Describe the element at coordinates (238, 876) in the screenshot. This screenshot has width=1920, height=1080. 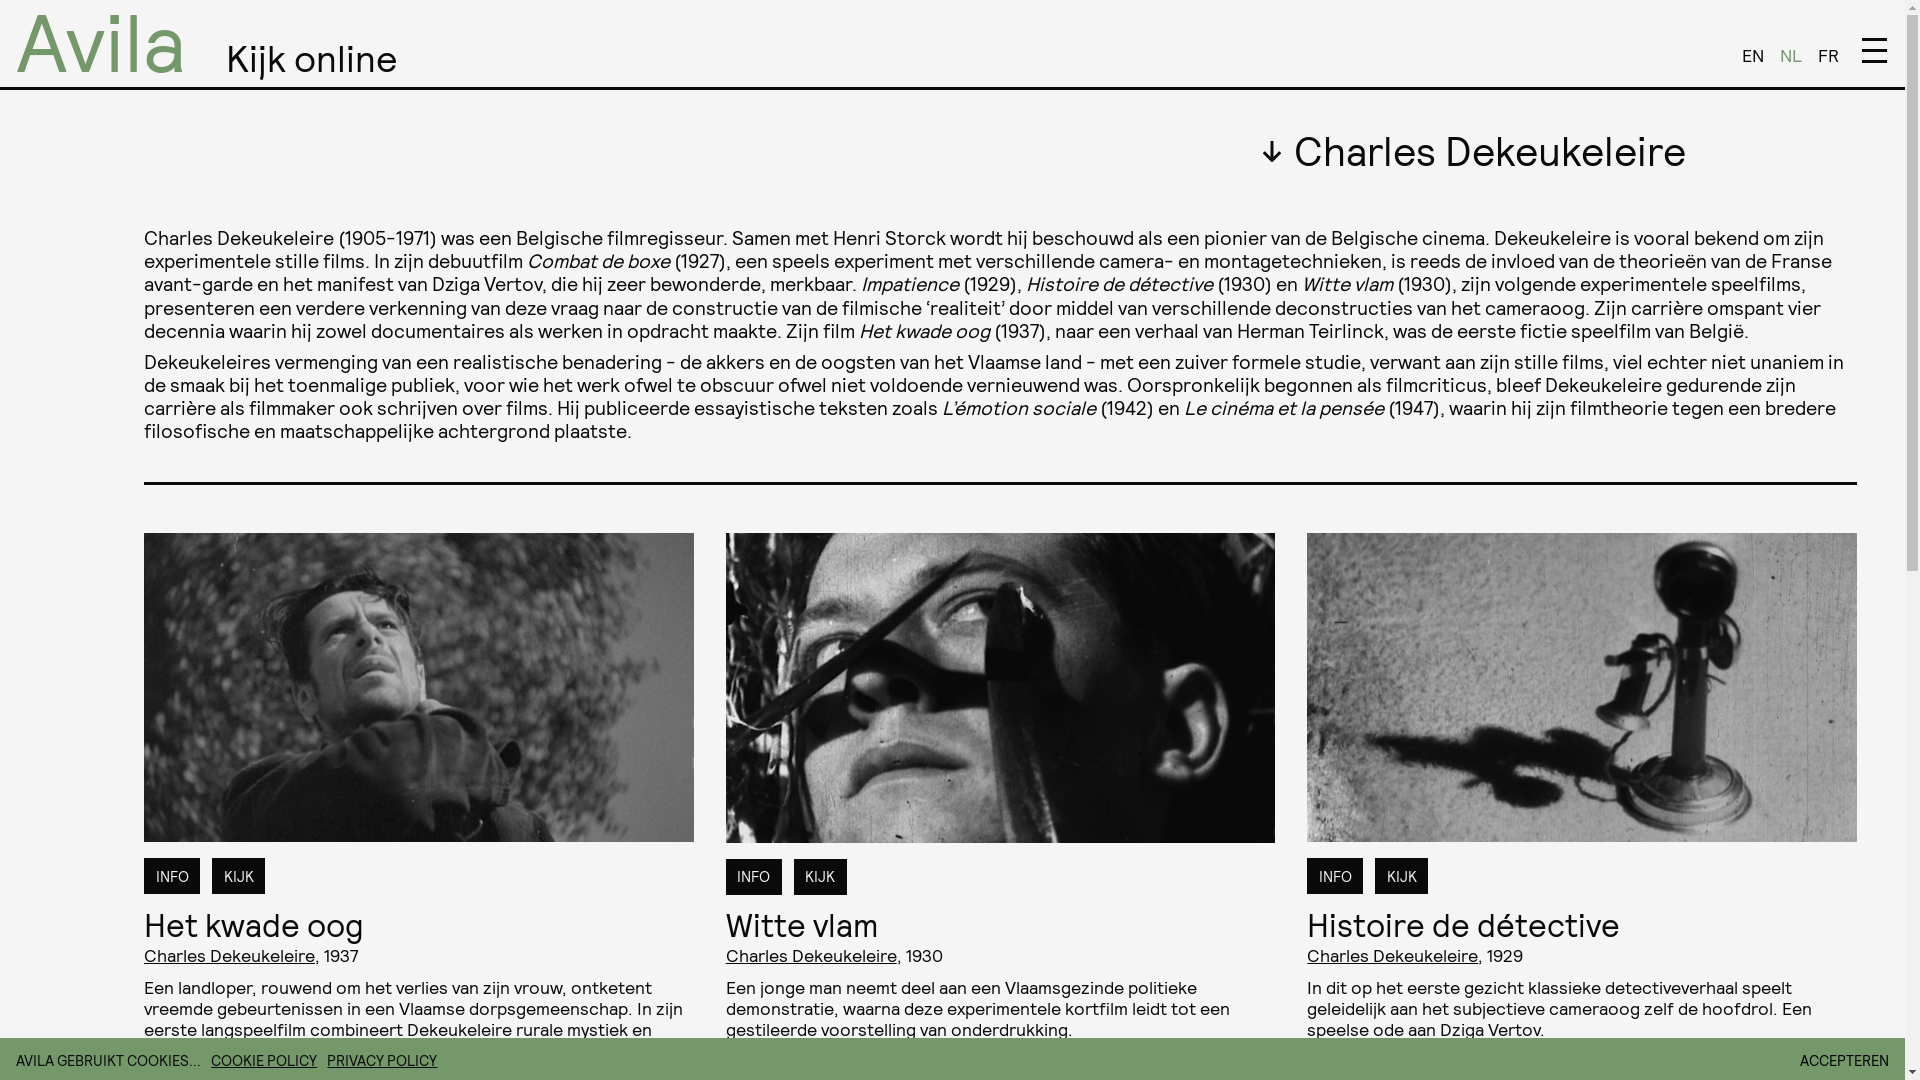
I see `KIJK` at that location.